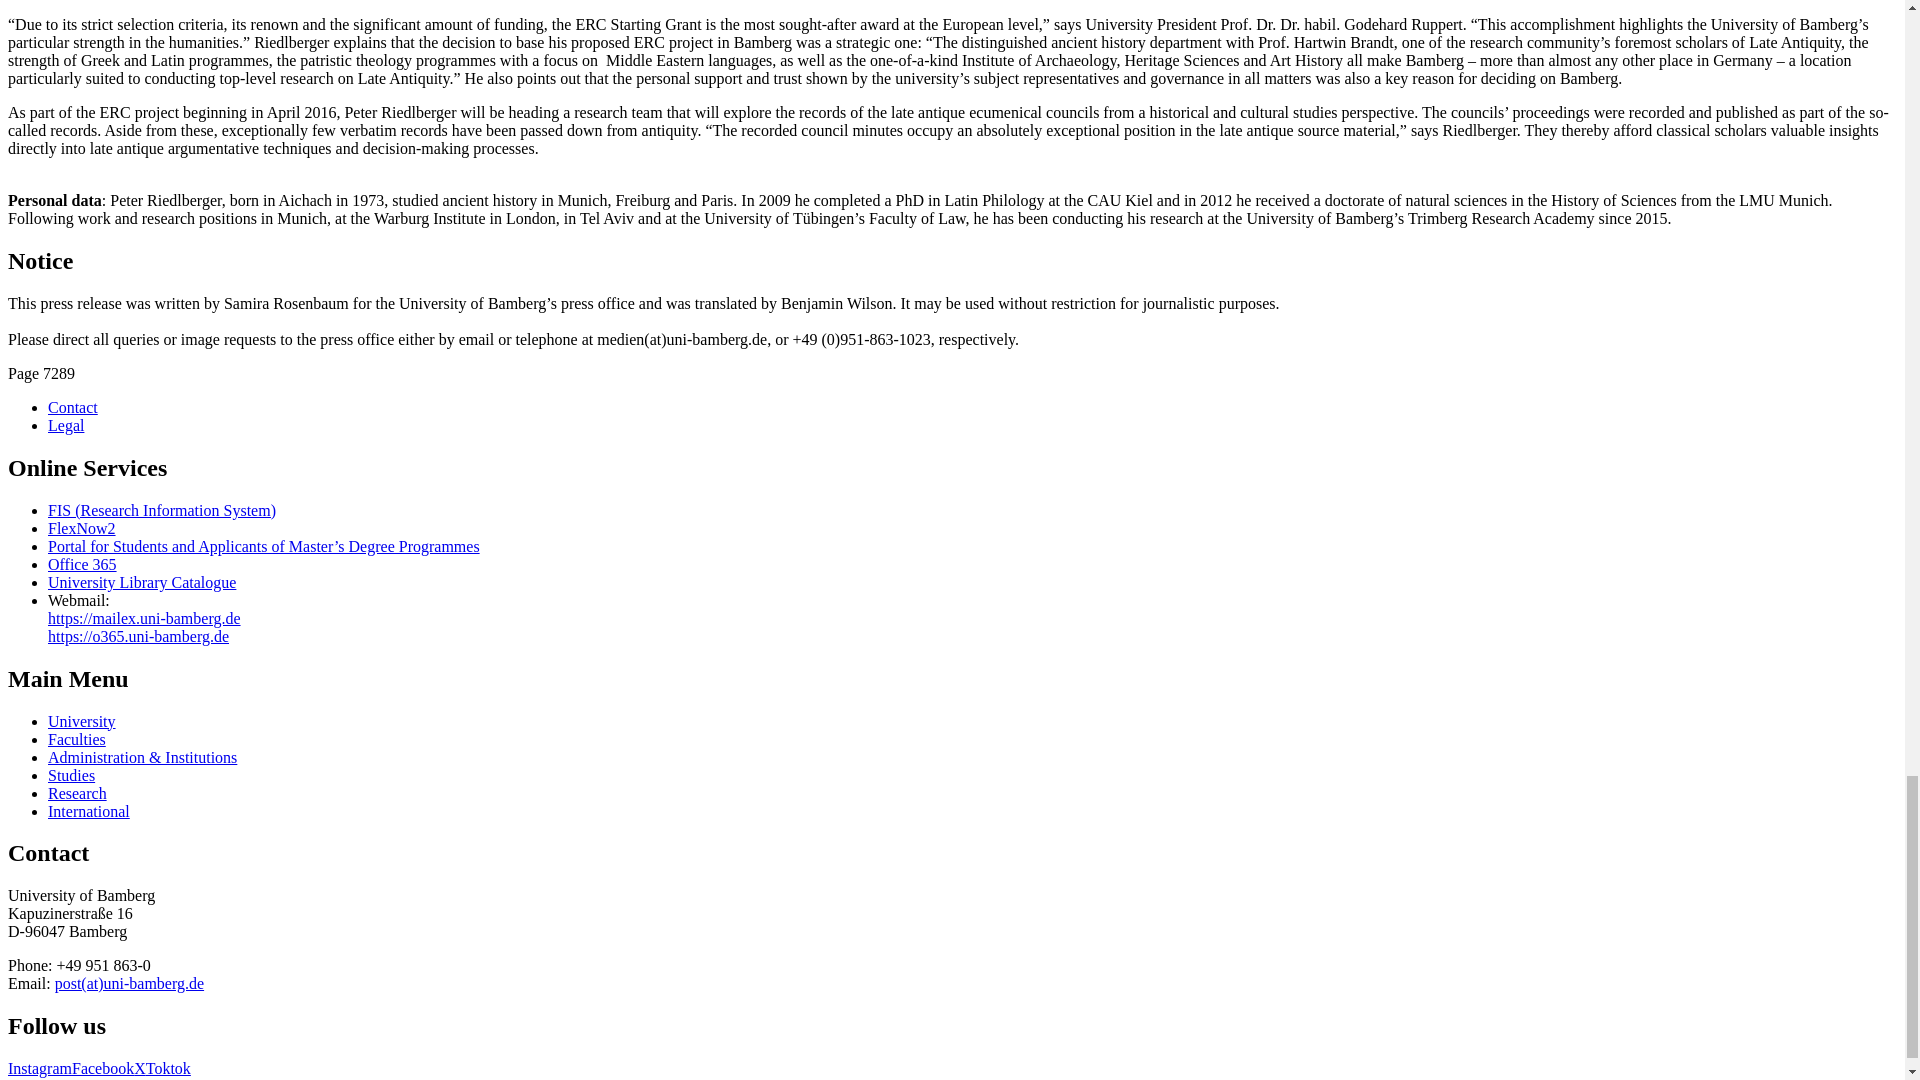 The width and height of the screenshot is (1920, 1080). What do you see at coordinates (168, 1068) in the screenshot?
I see `Tiktok` at bounding box center [168, 1068].